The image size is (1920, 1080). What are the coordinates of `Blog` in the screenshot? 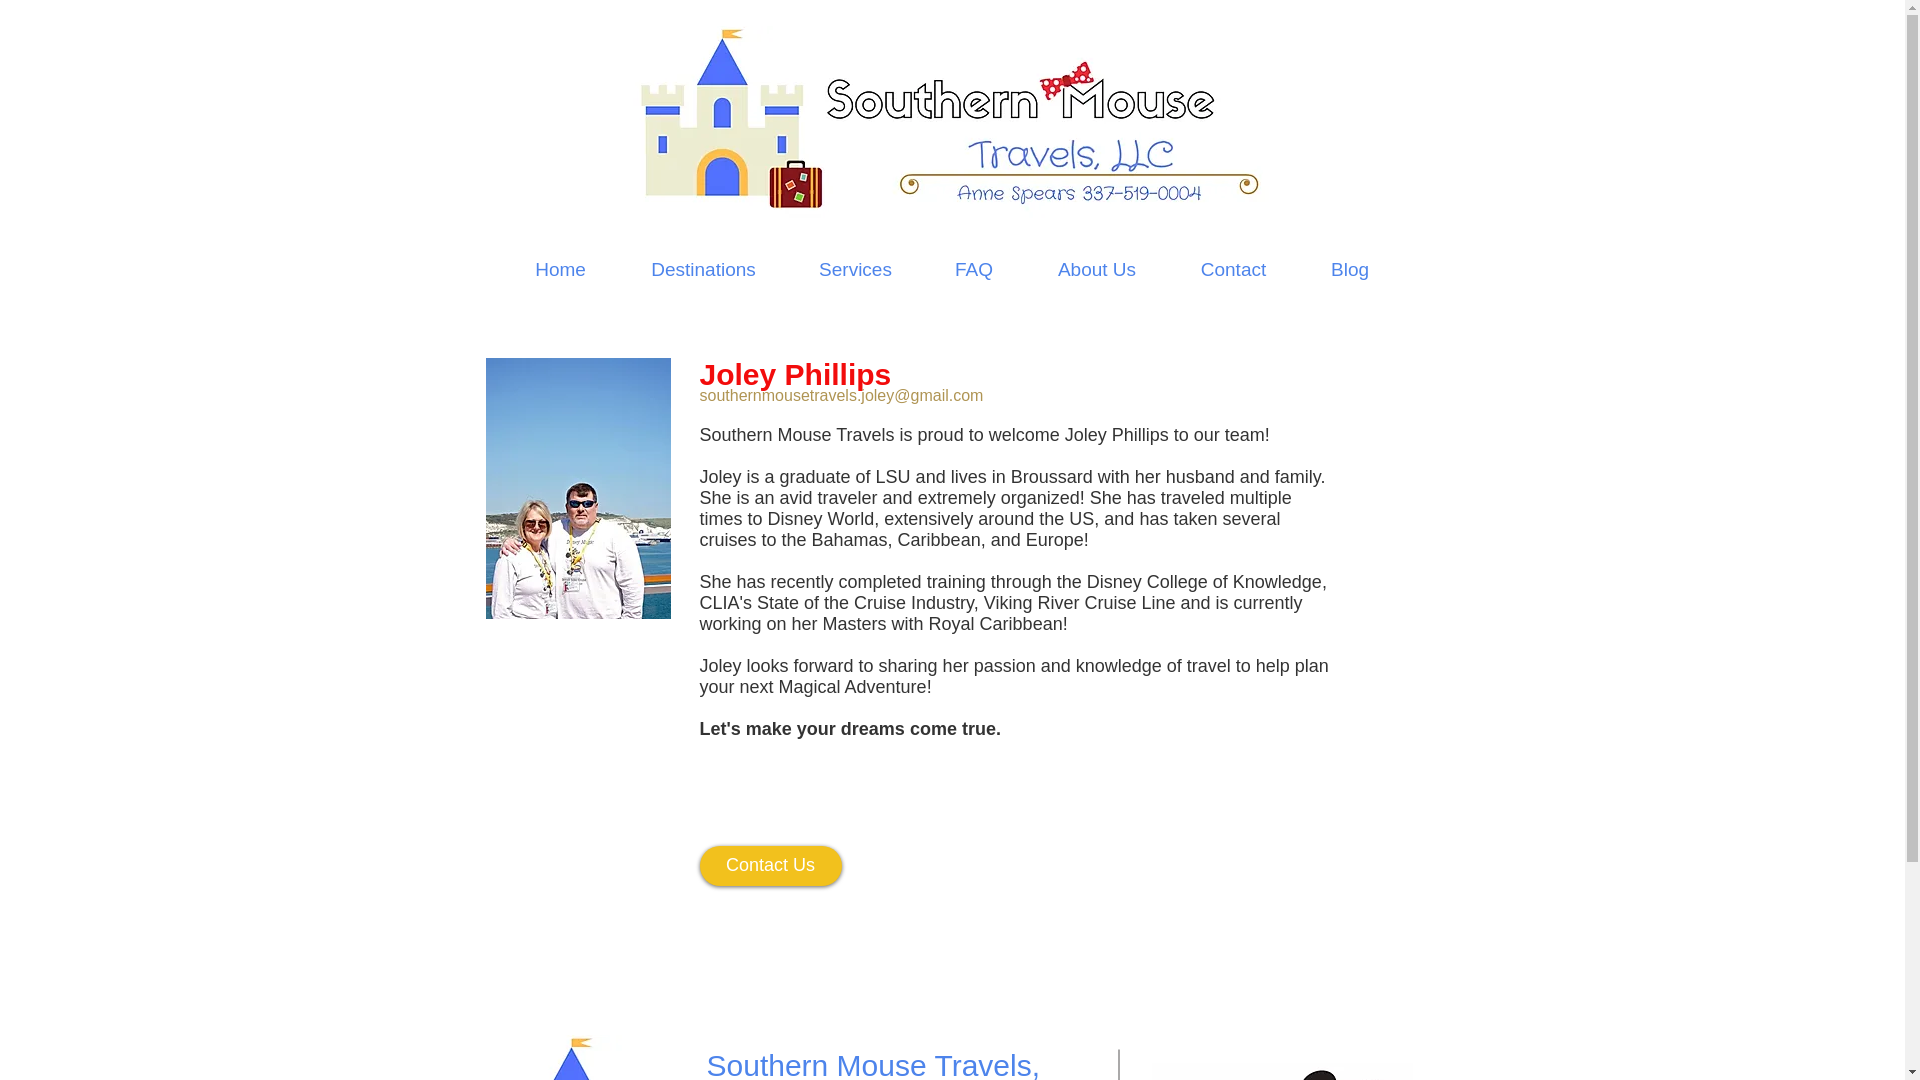 It's located at (1349, 270).